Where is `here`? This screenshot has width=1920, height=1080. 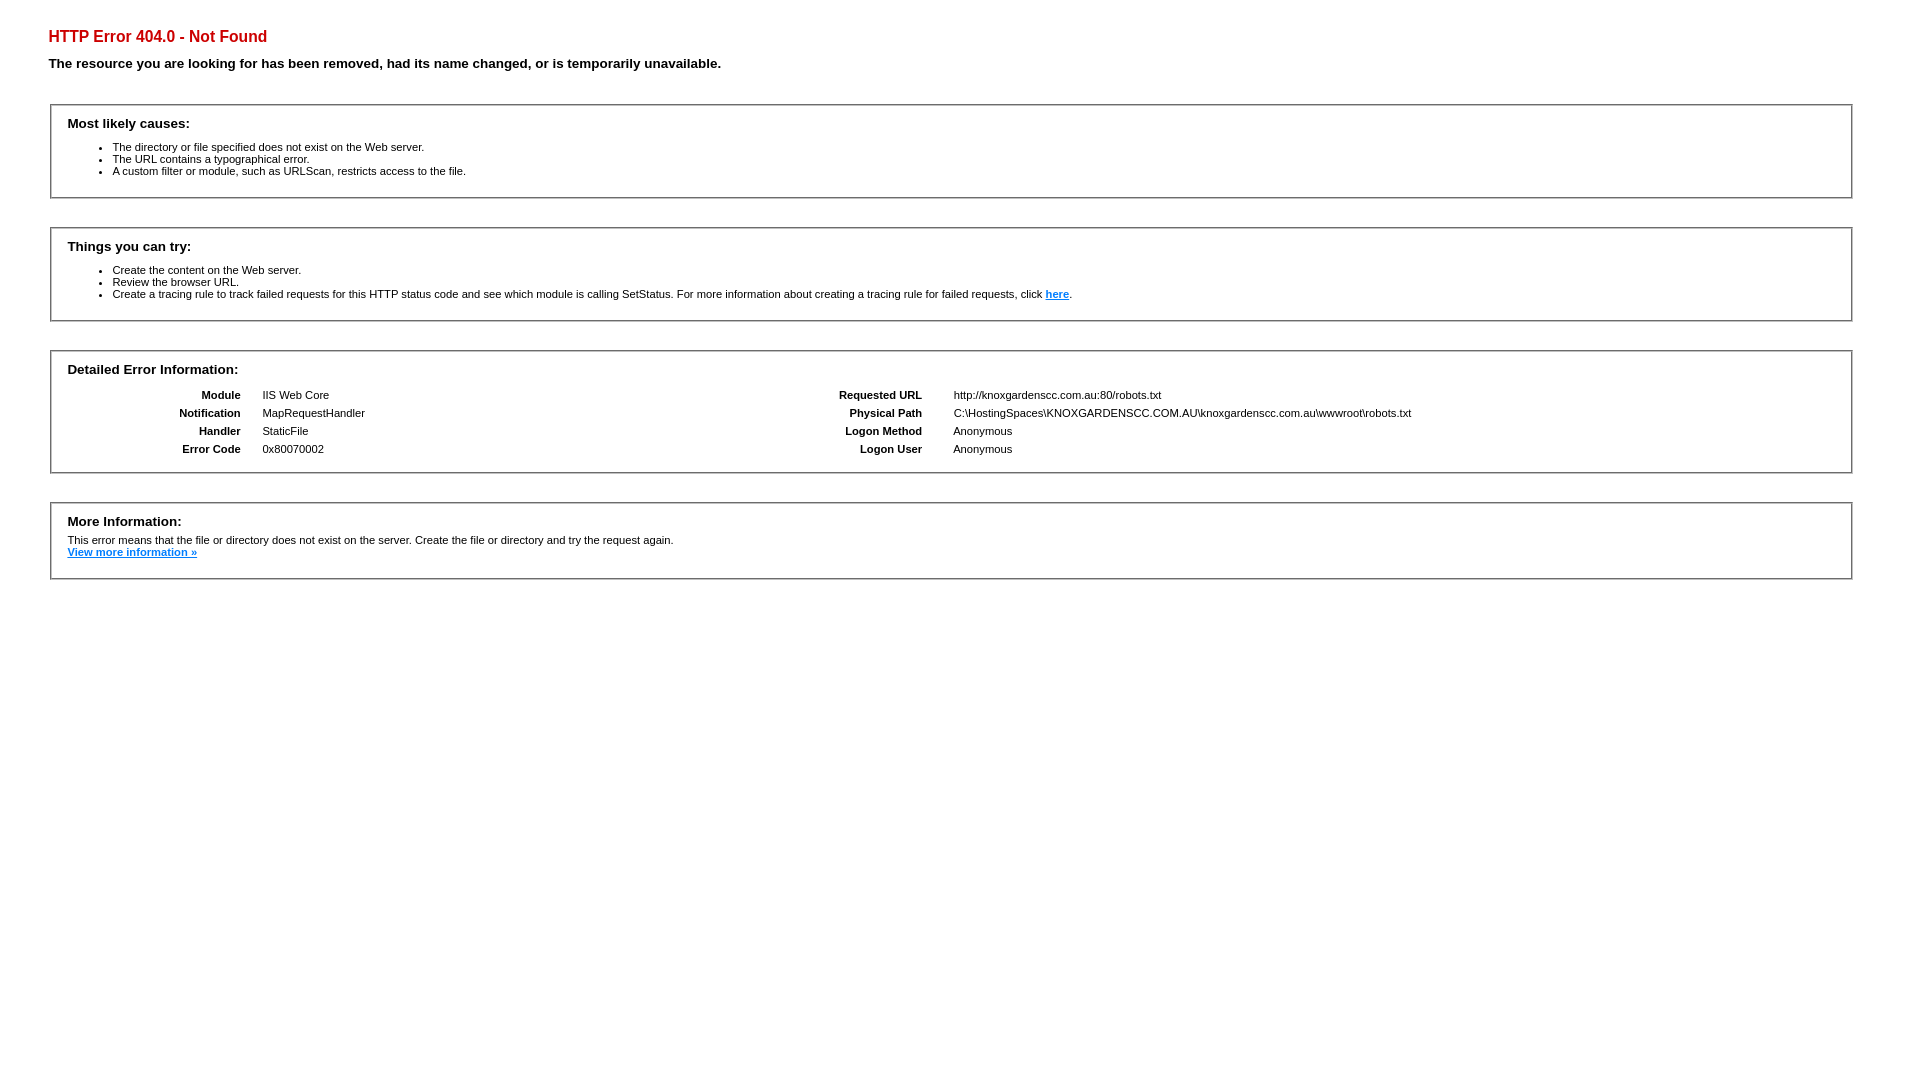 here is located at coordinates (1058, 294).